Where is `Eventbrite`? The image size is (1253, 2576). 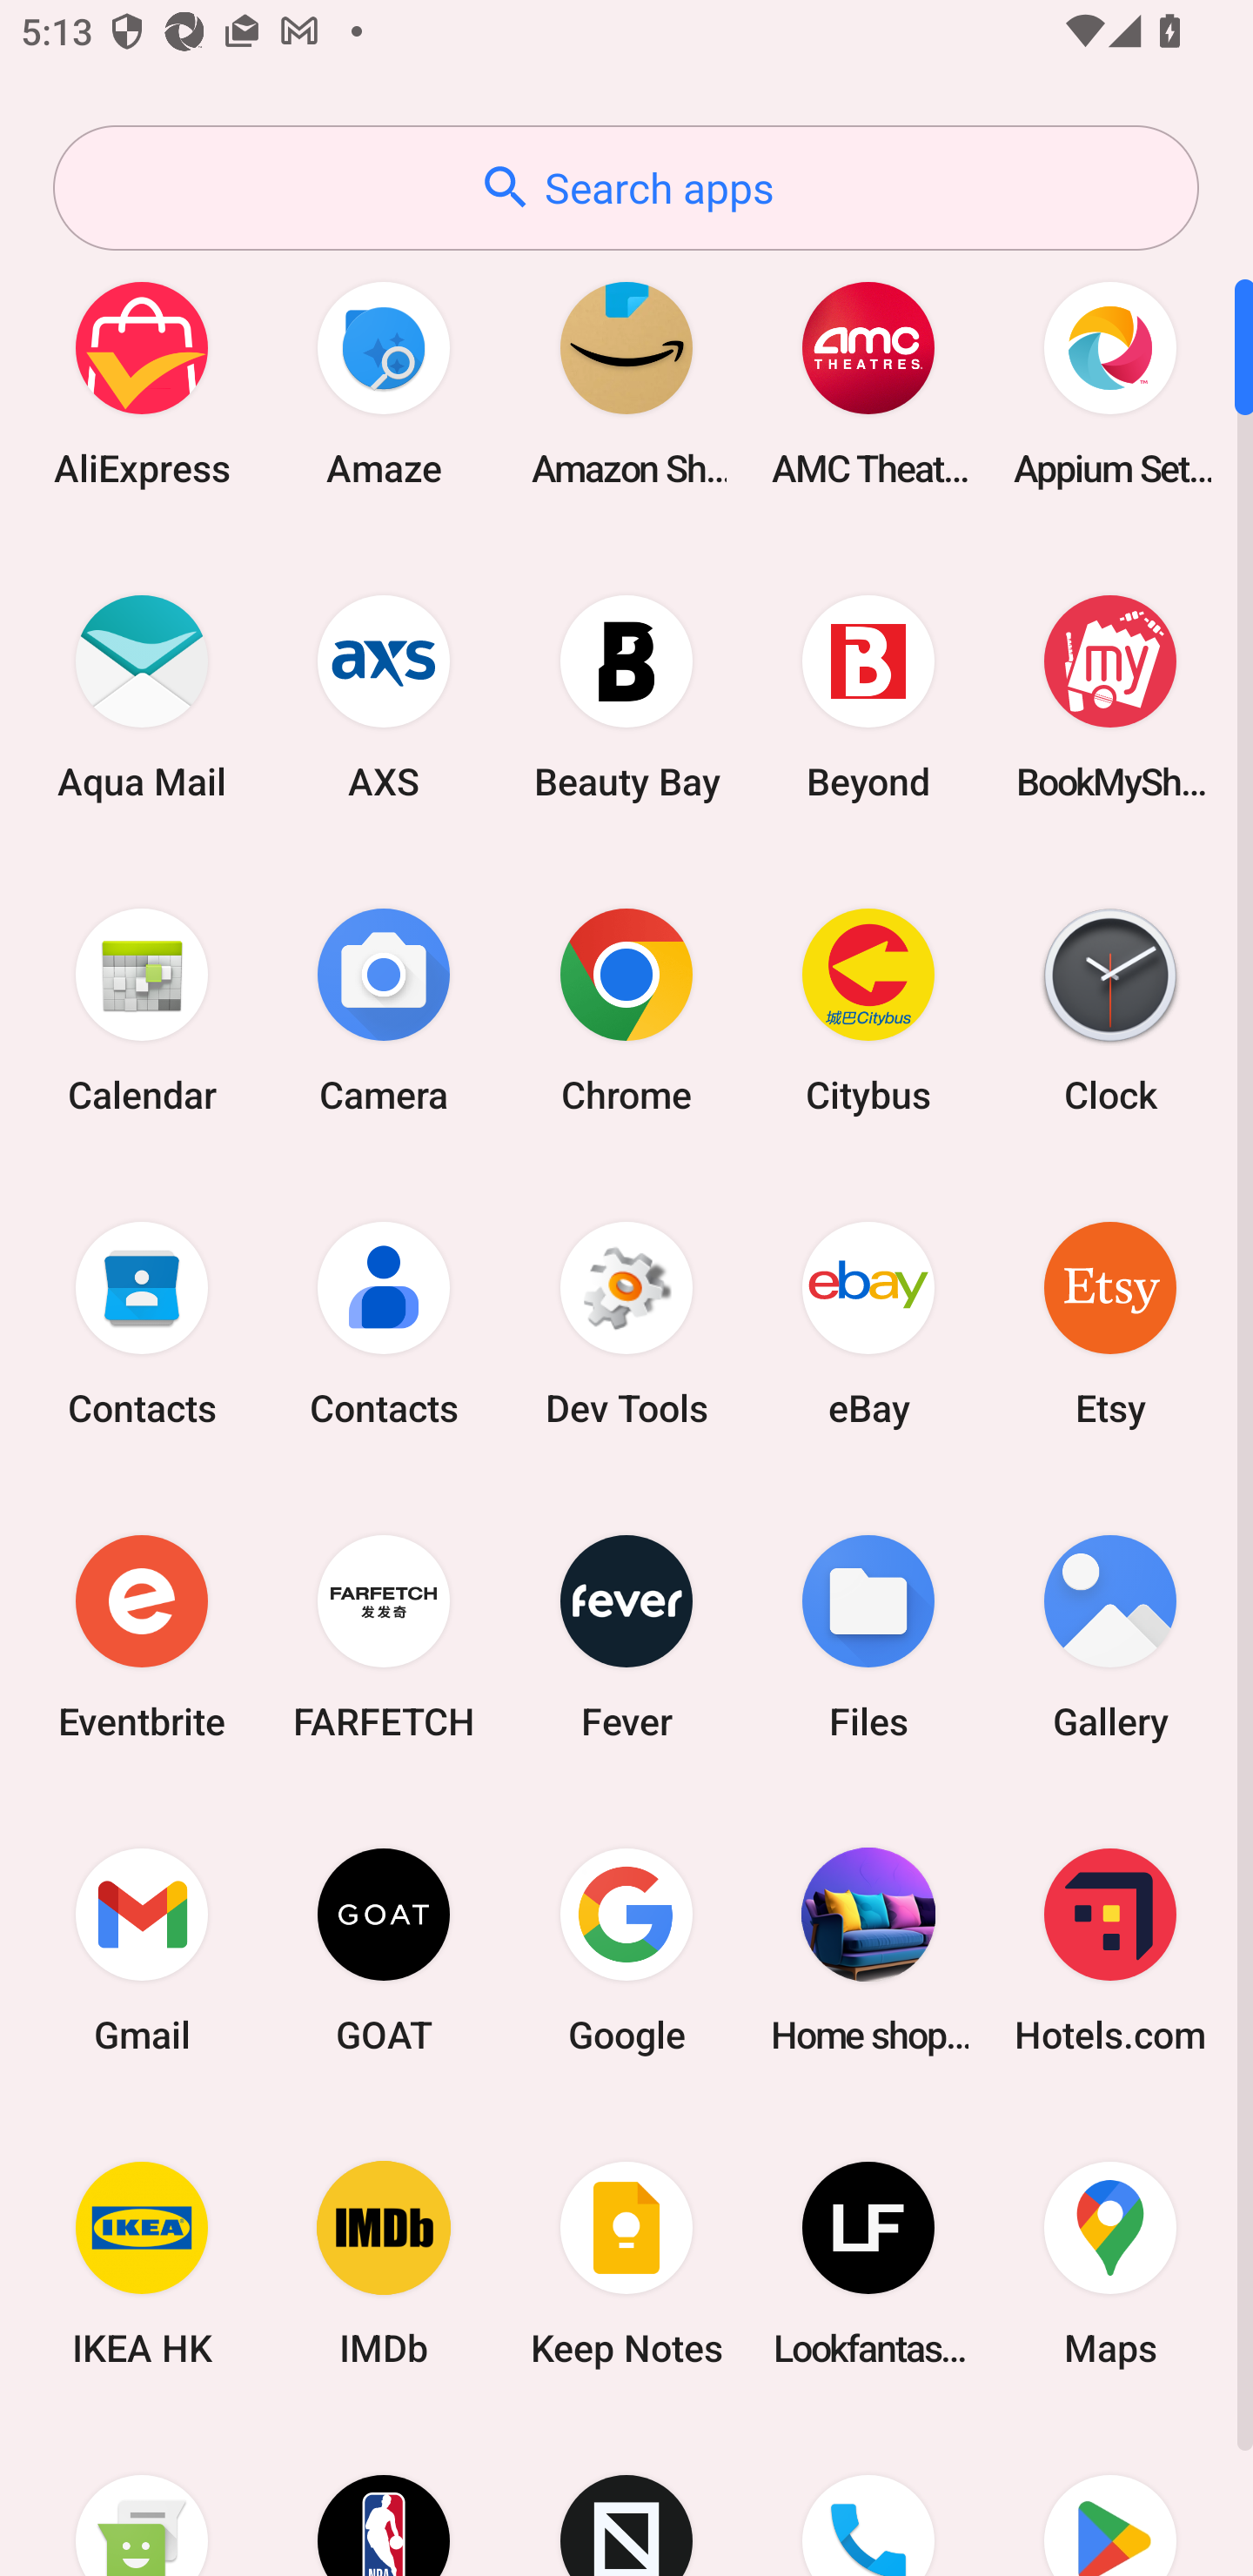
Eventbrite is located at coordinates (142, 1636).